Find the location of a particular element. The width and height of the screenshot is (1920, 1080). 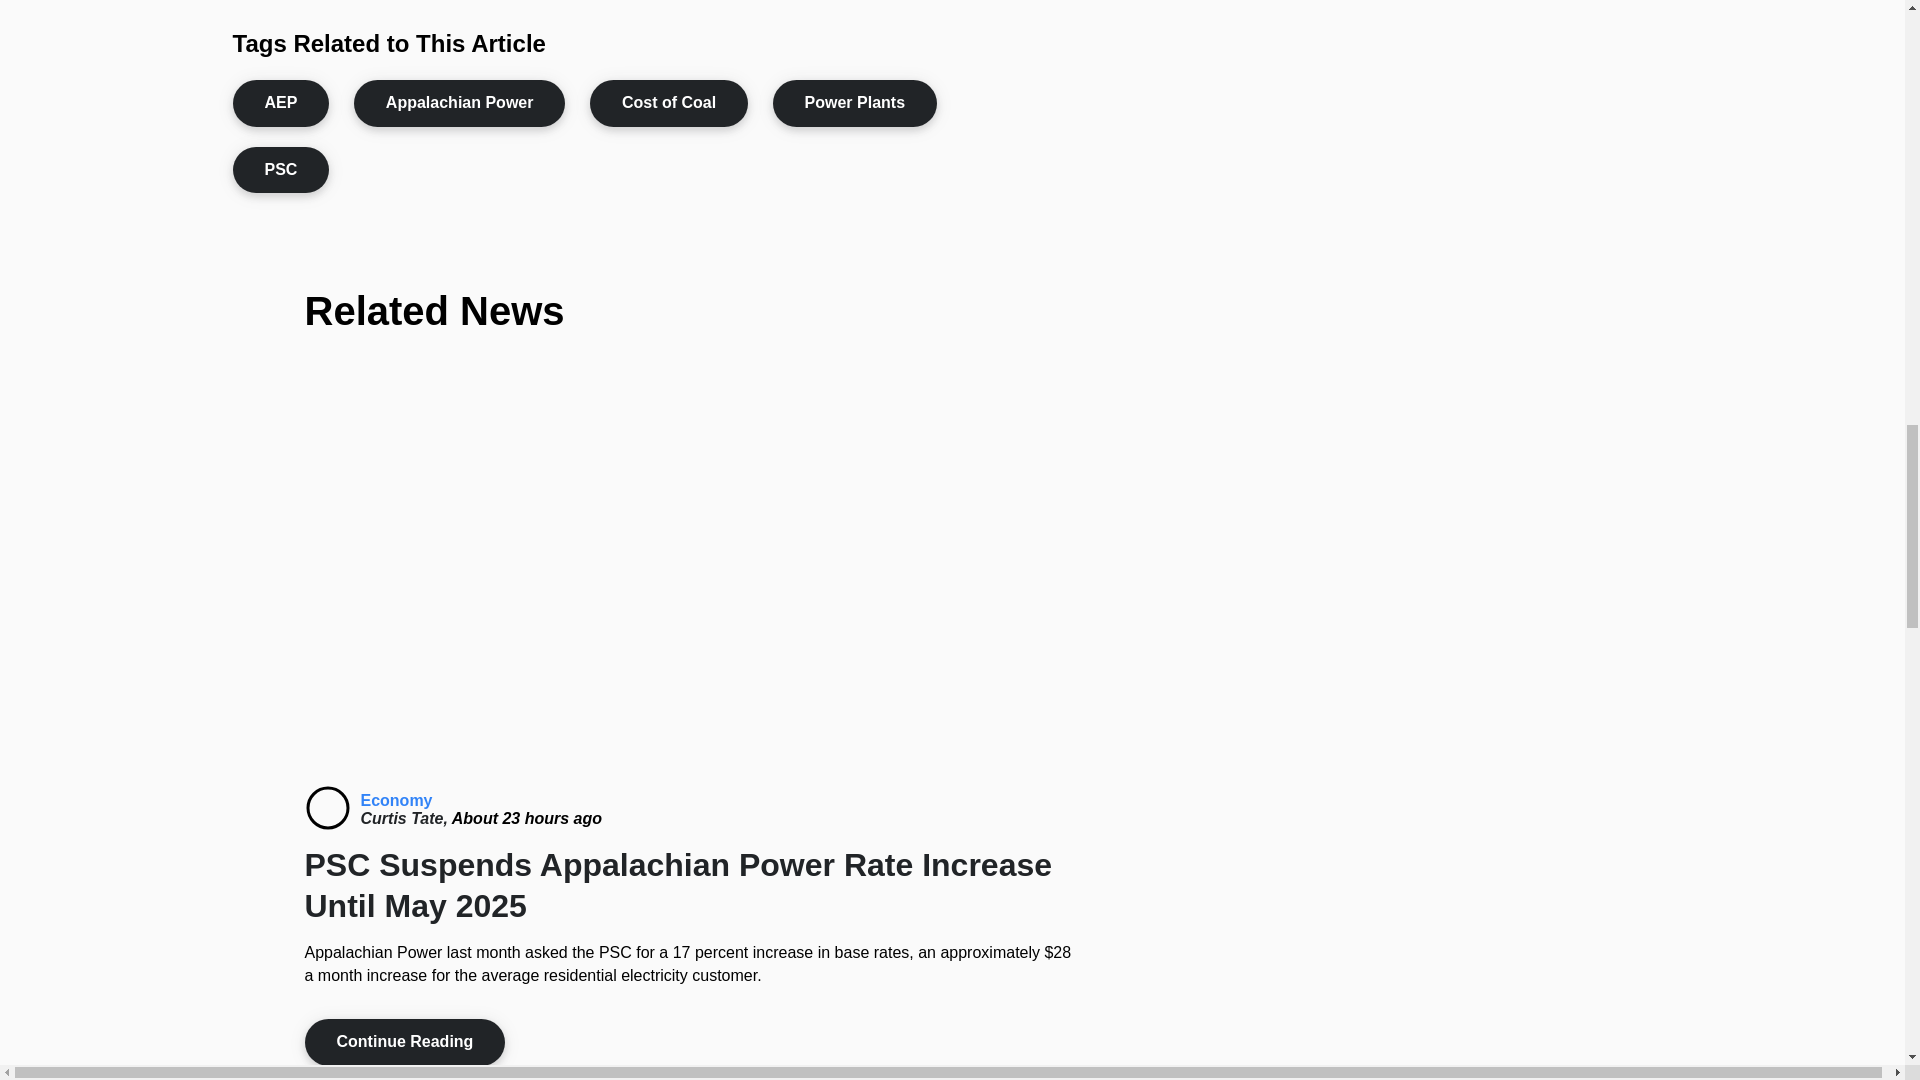

AEP is located at coordinates (280, 102).